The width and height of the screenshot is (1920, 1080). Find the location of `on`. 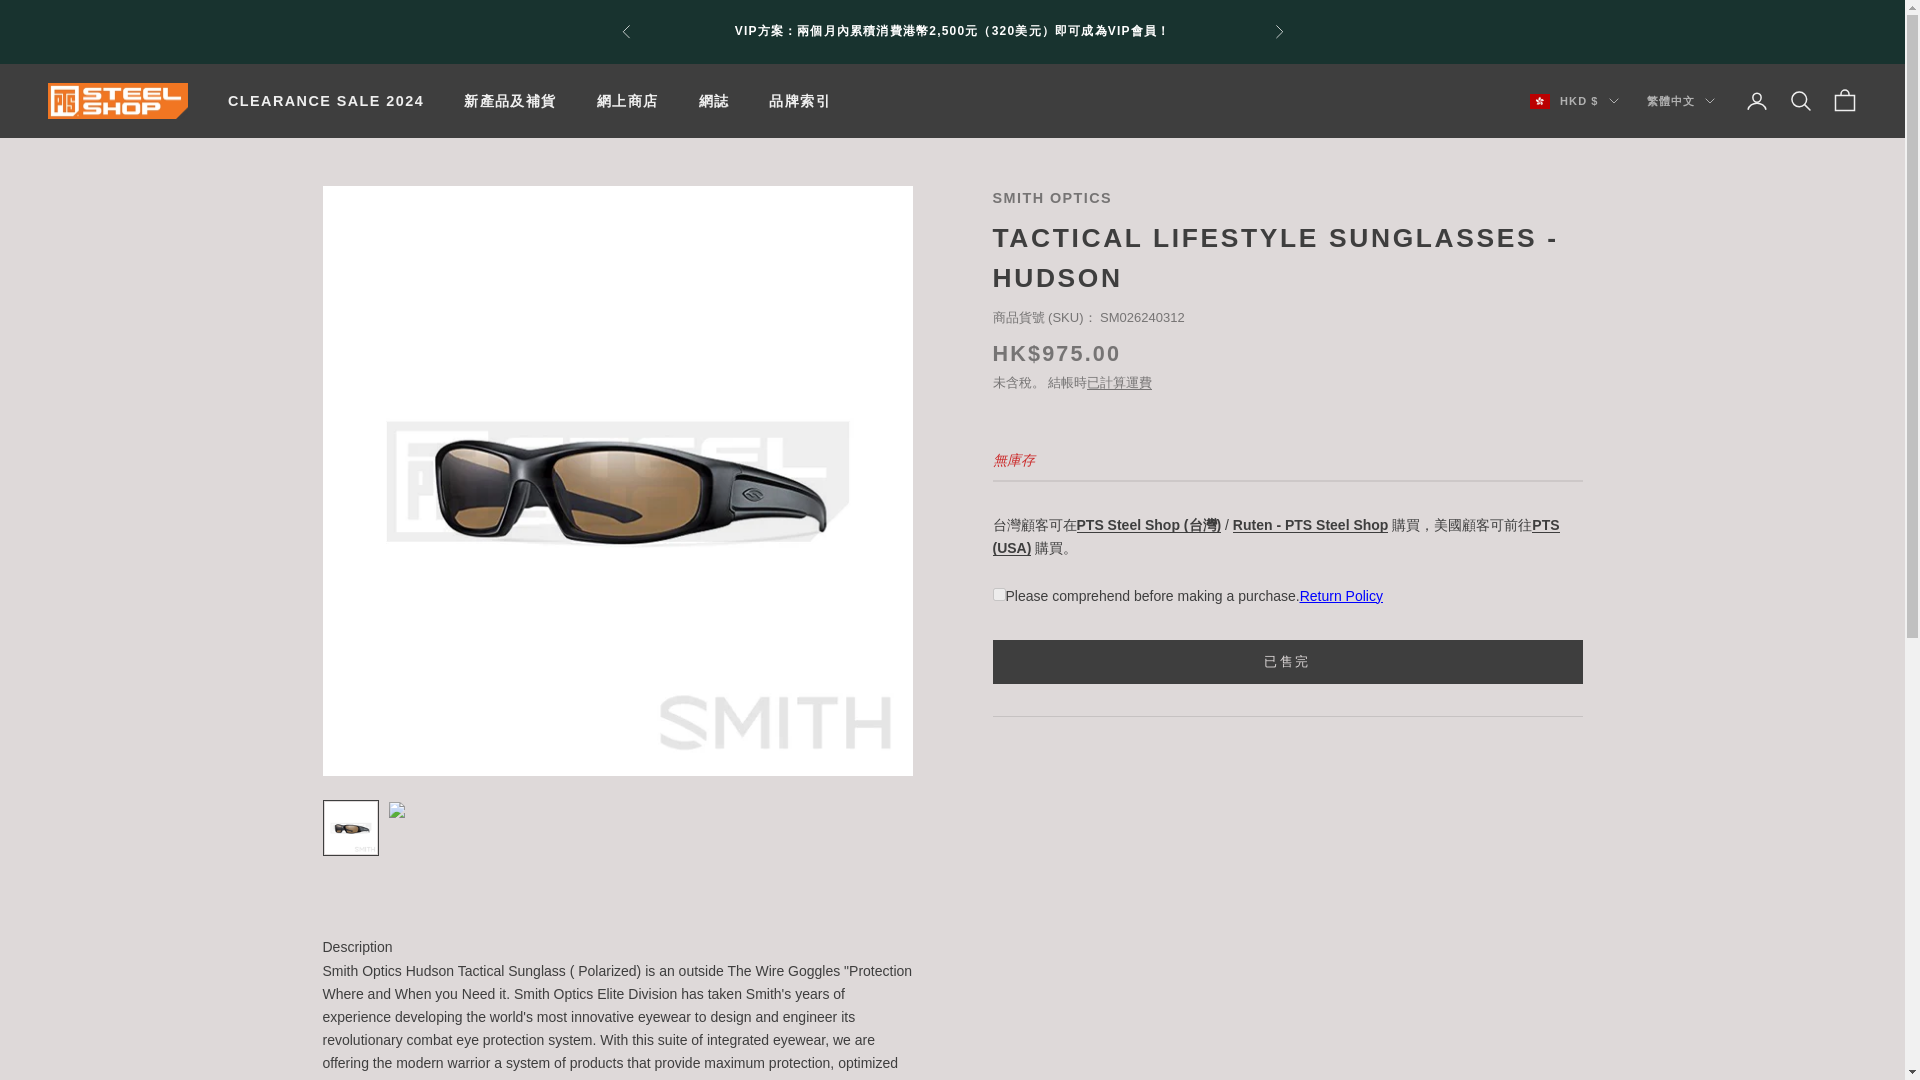

on is located at coordinates (998, 594).